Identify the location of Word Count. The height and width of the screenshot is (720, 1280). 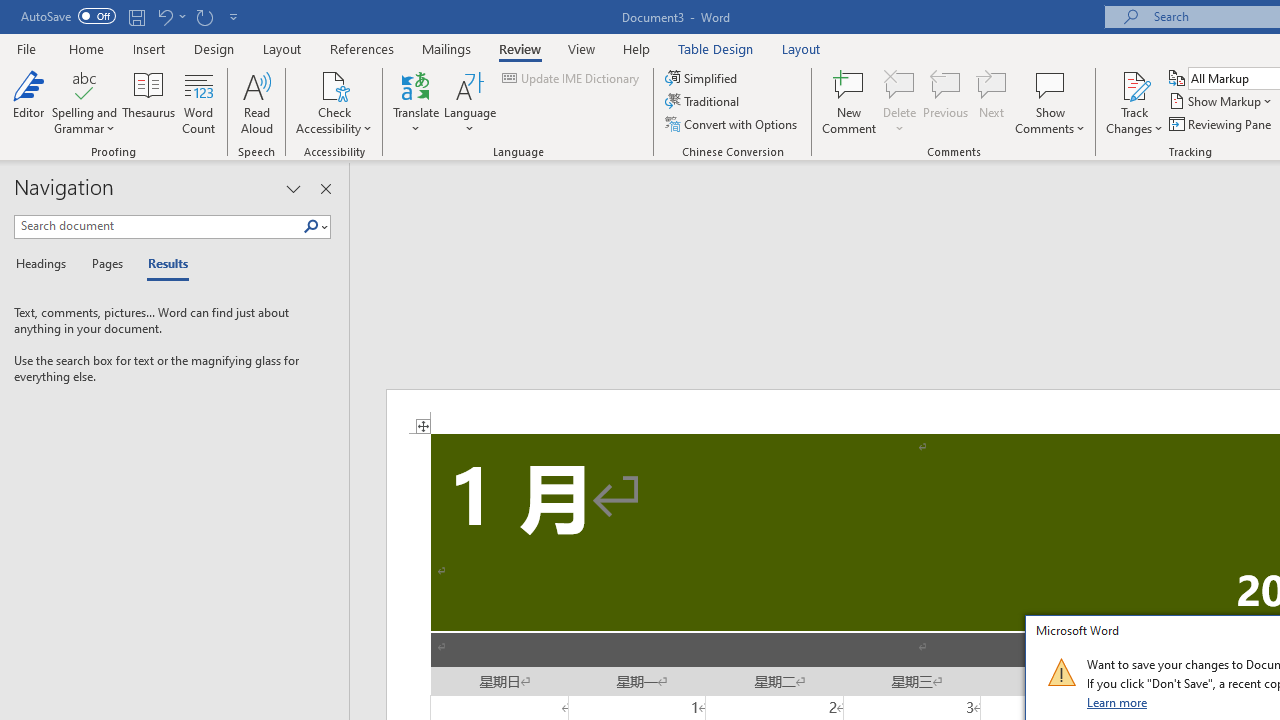
(198, 102).